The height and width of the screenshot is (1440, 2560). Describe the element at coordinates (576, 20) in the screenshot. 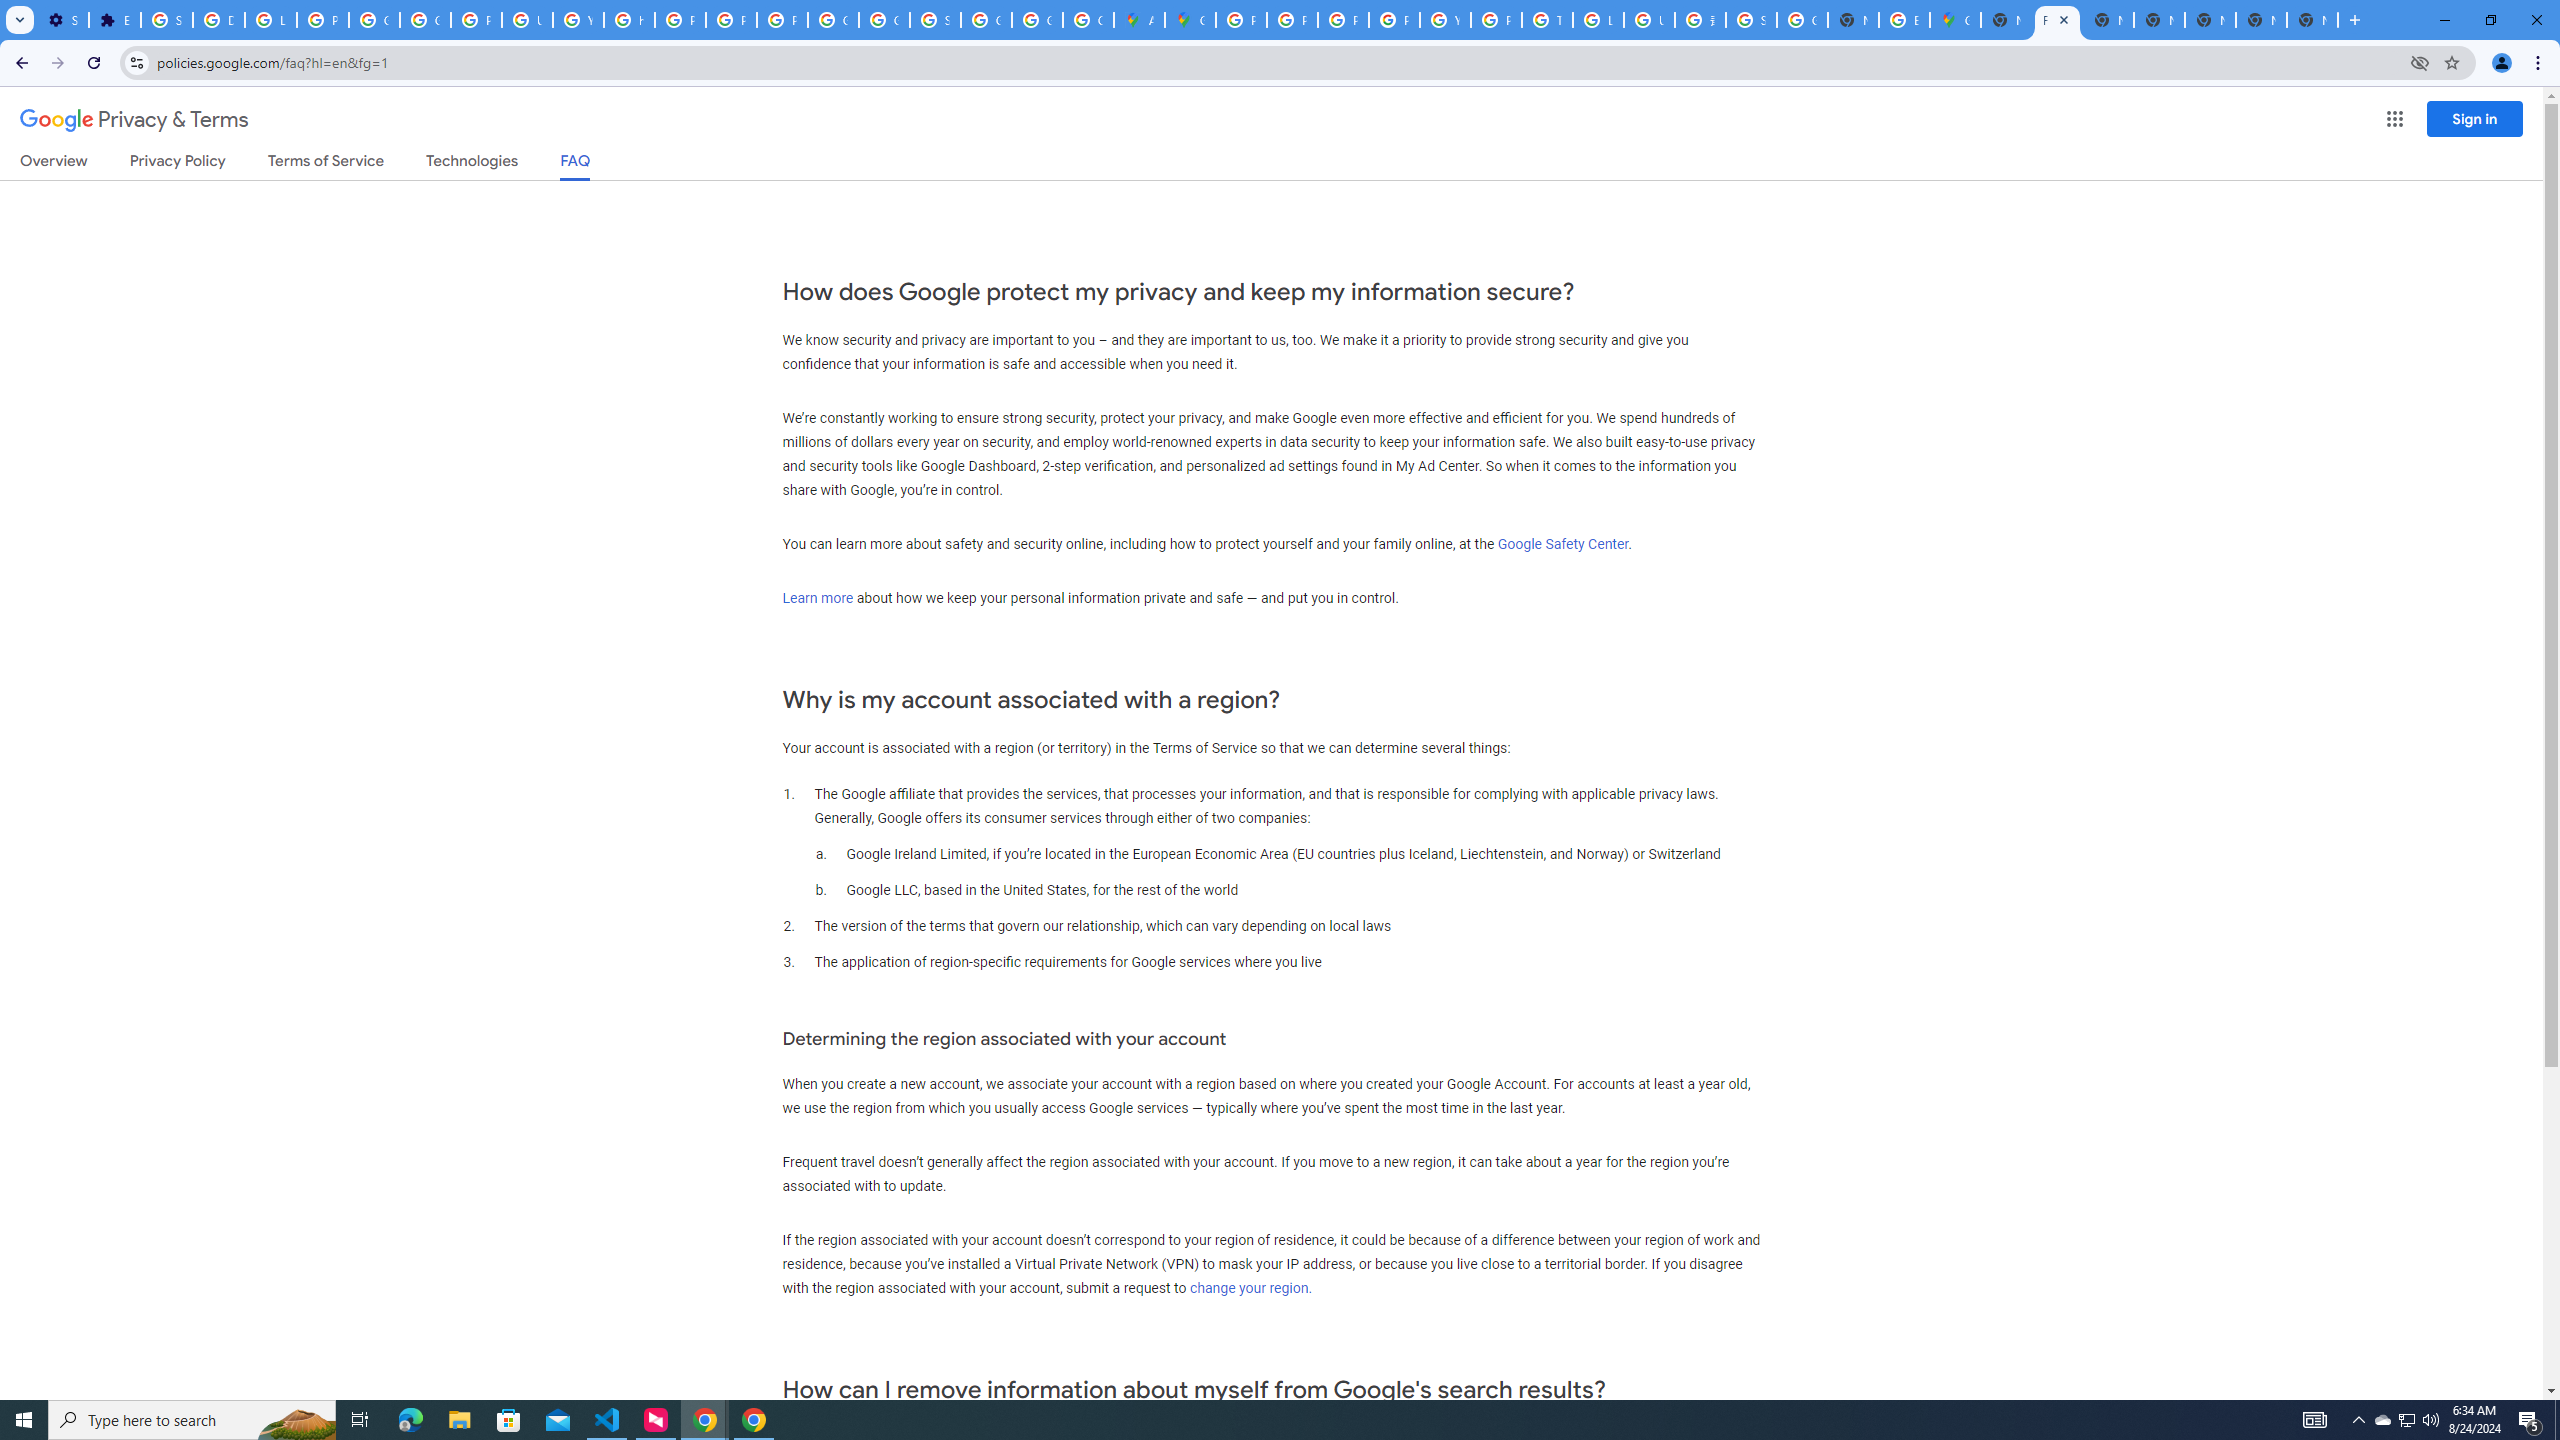

I see `YouTube` at that location.